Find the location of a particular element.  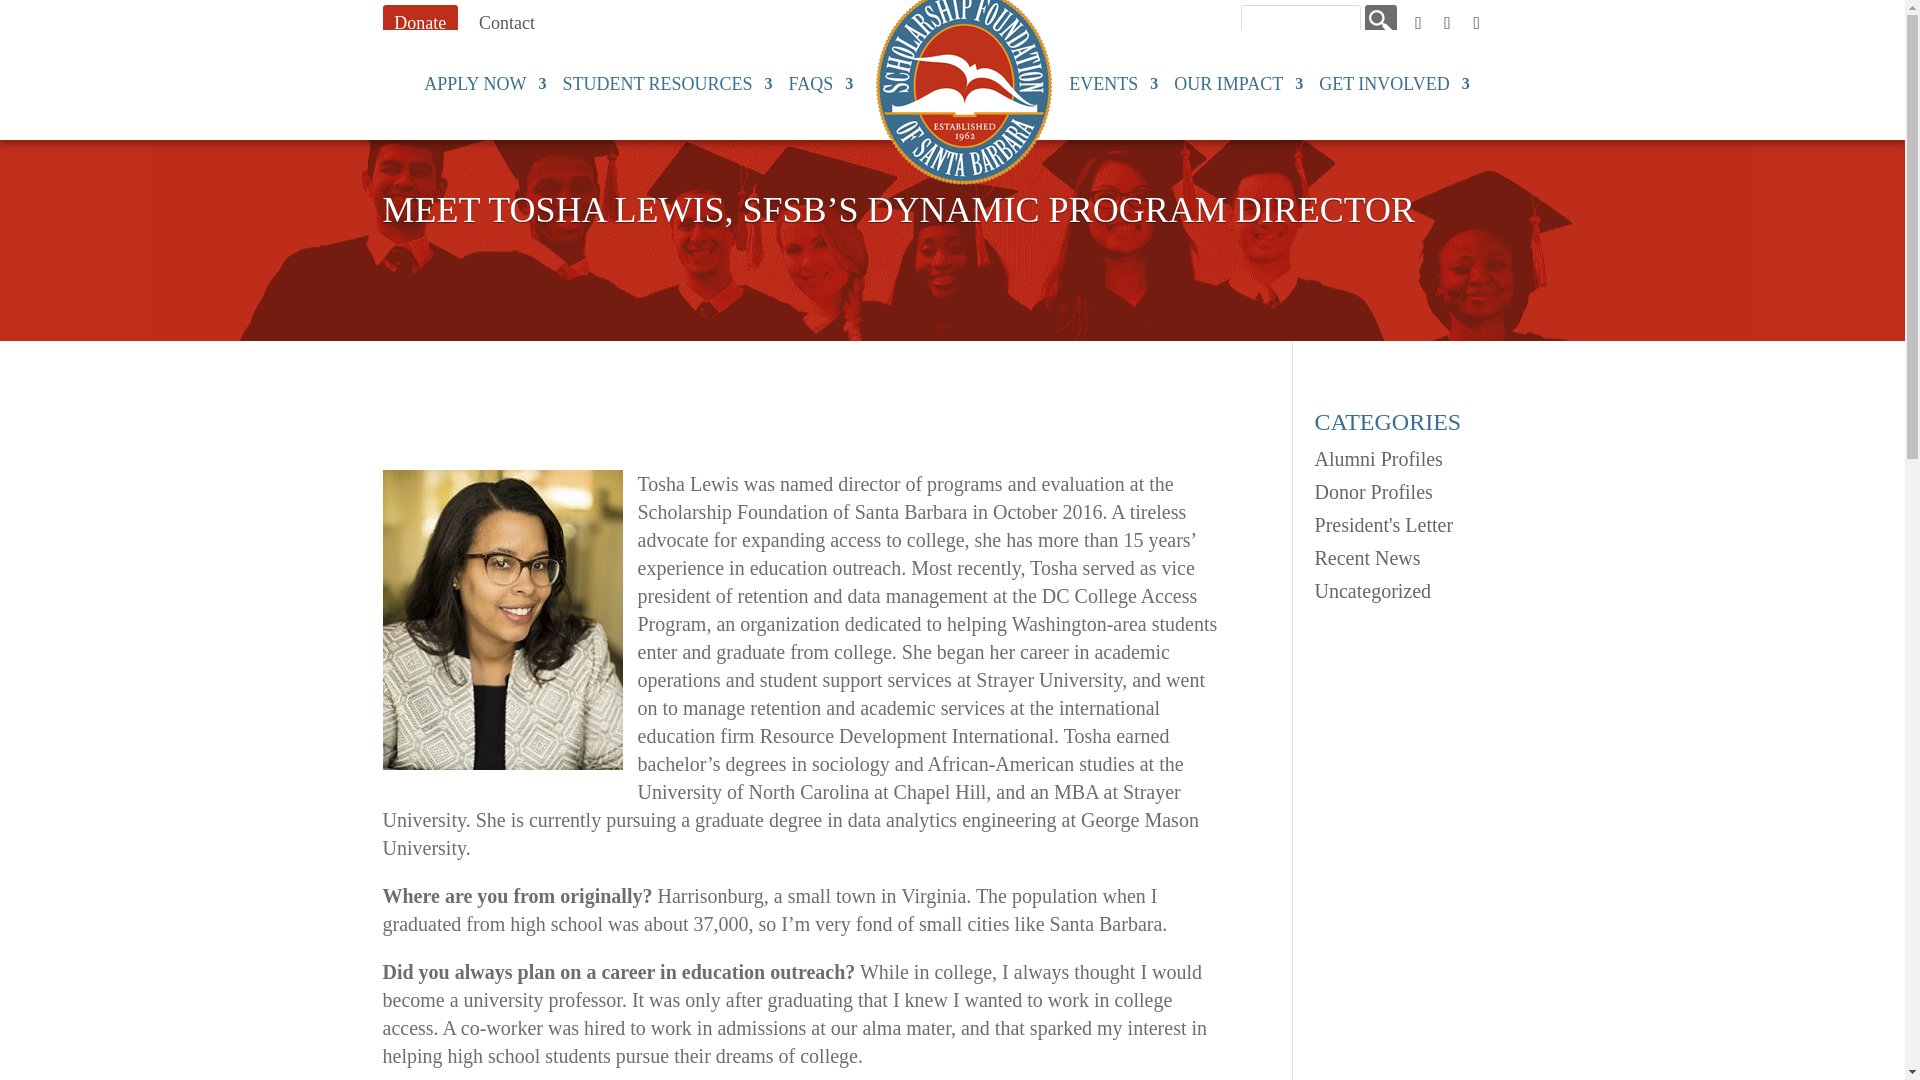

FAQS is located at coordinates (822, 101).